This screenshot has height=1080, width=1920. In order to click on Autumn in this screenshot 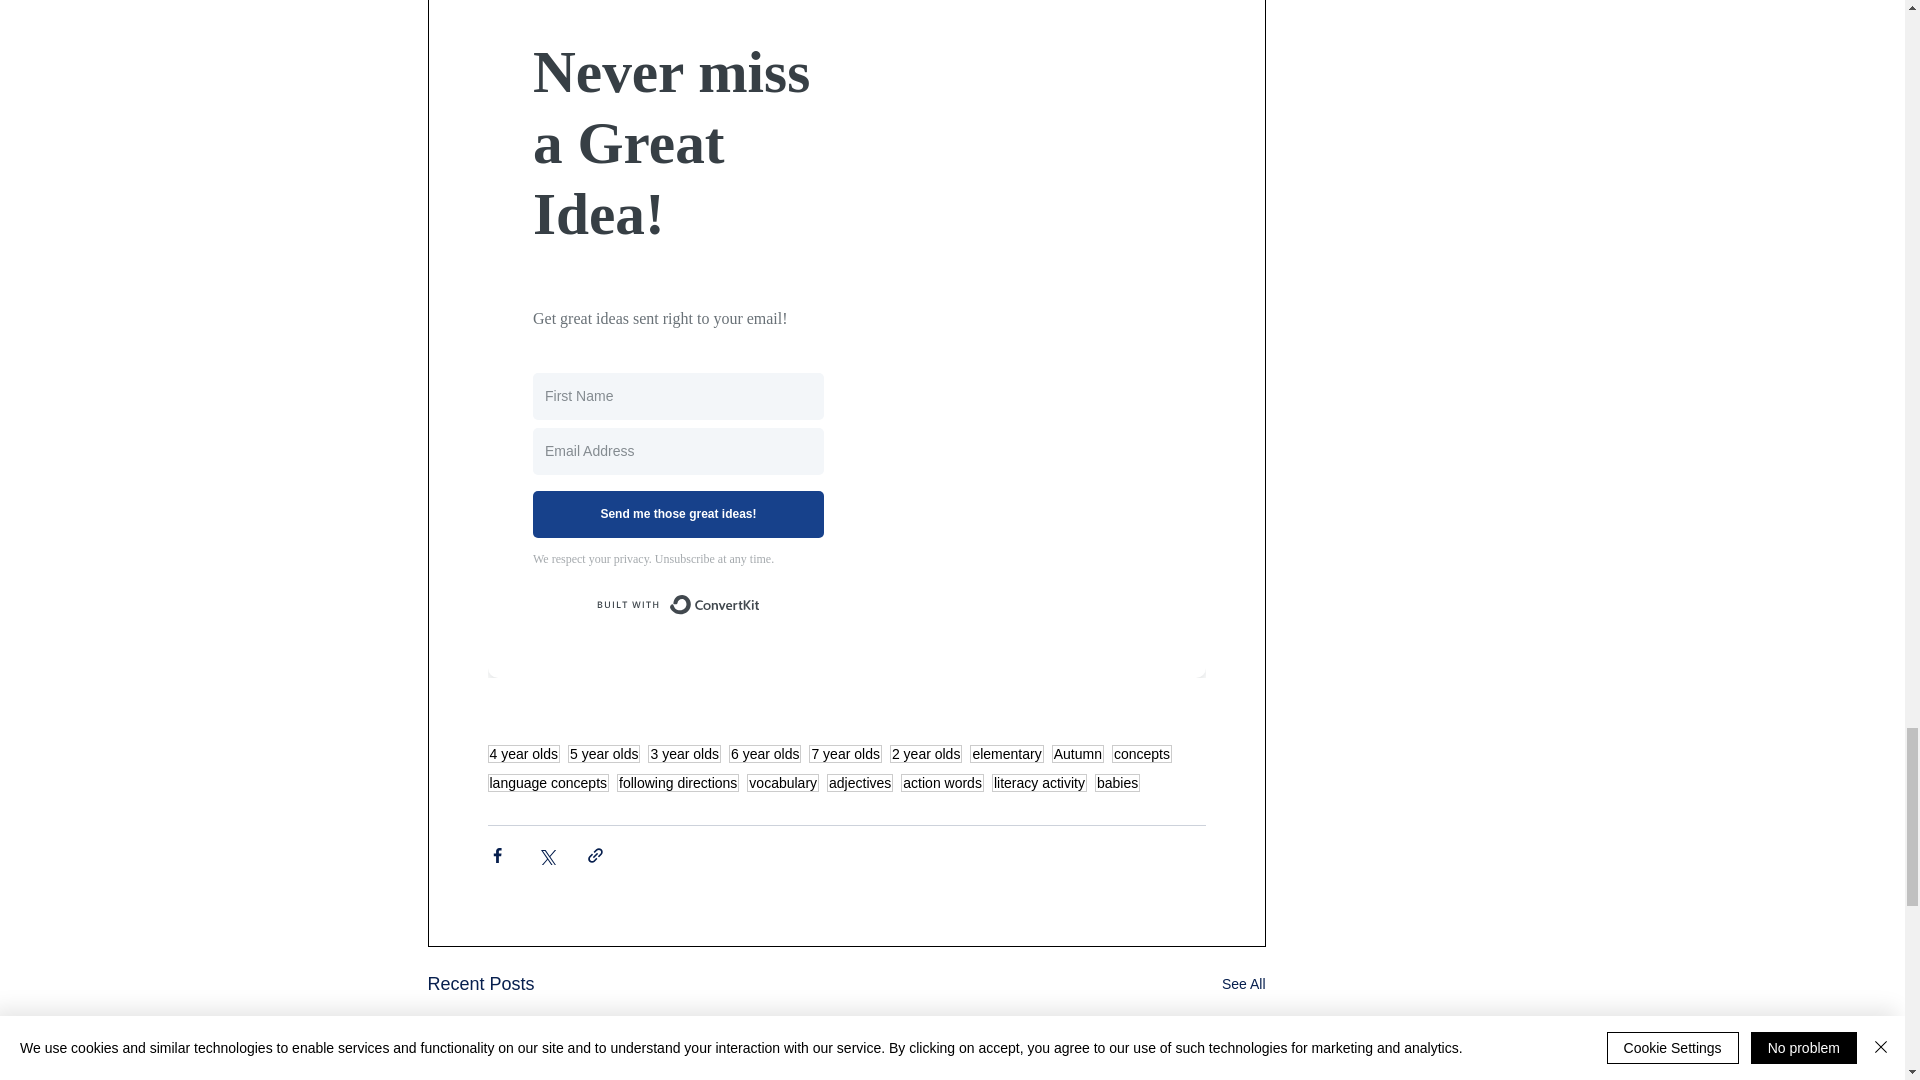, I will do `click(1078, 754)`.